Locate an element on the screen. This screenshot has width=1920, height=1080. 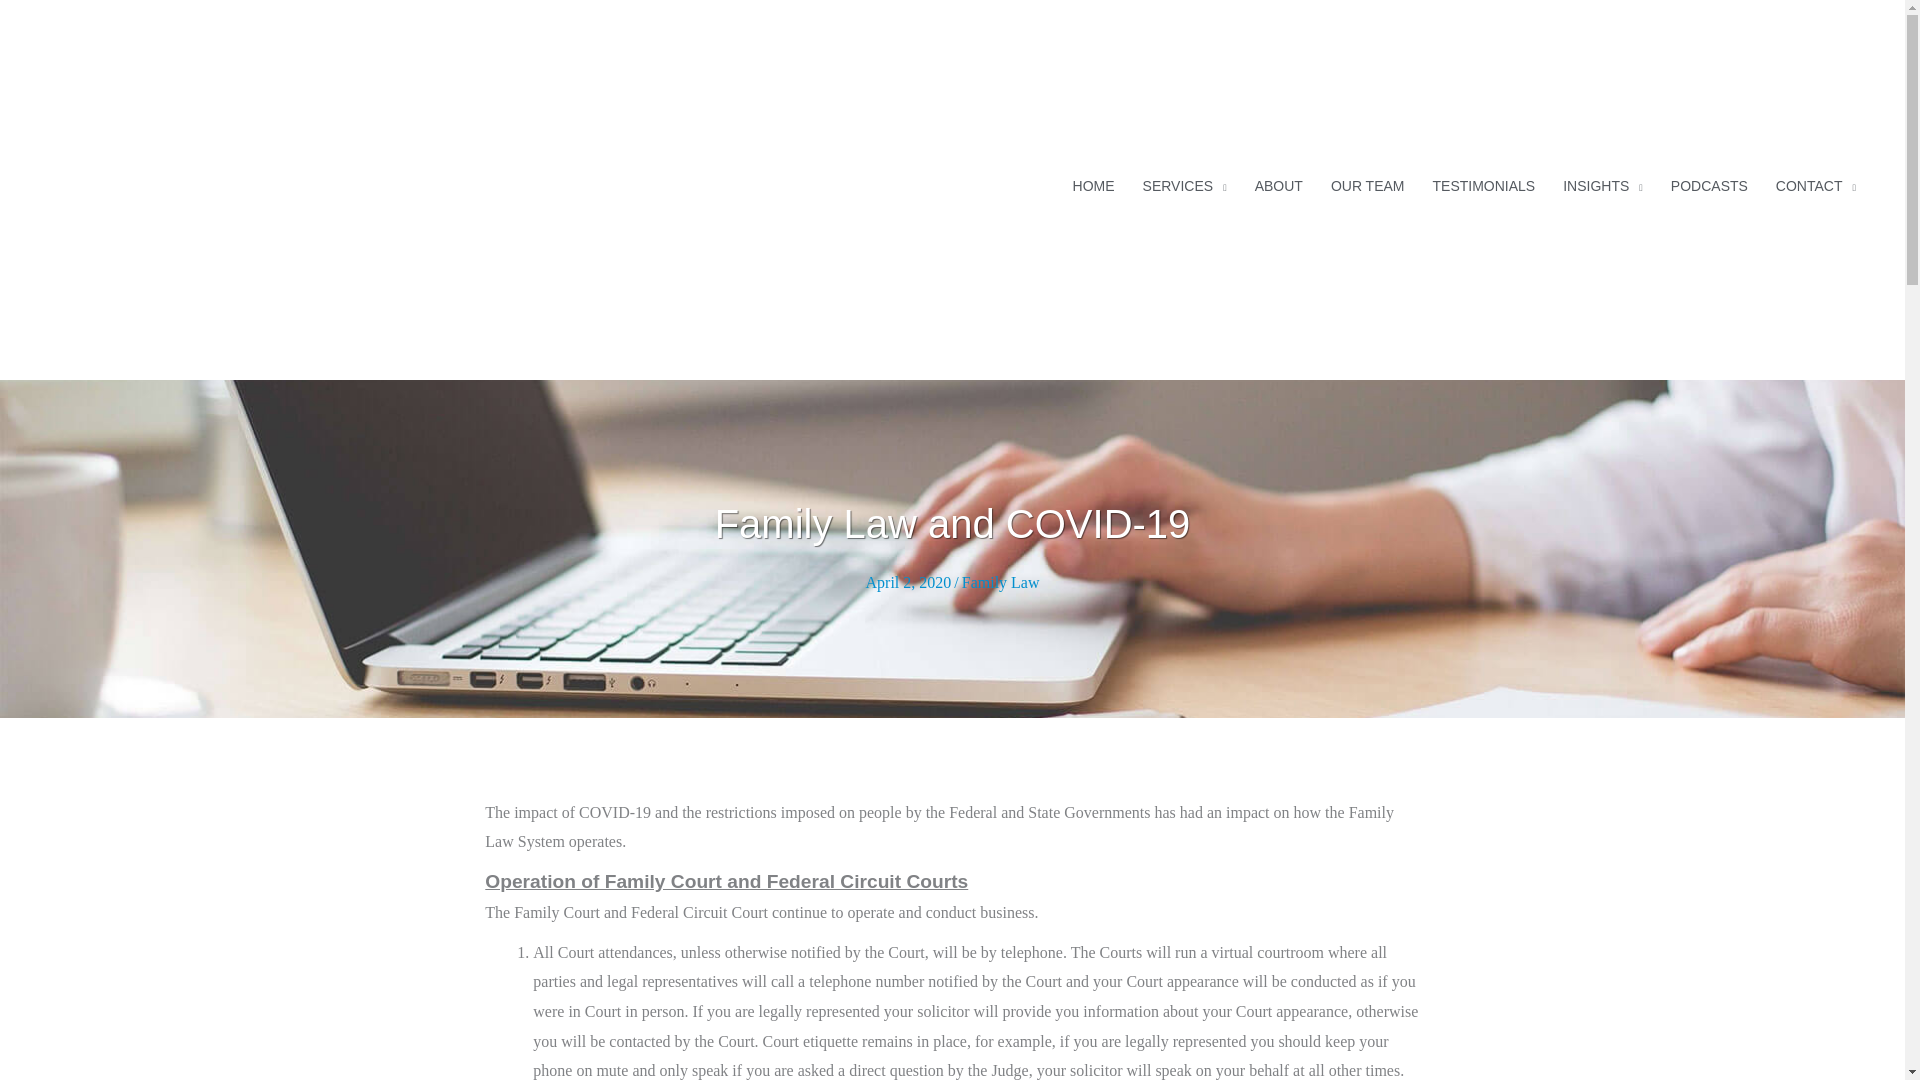
SERVICES is located at coordinates (1184, 185).